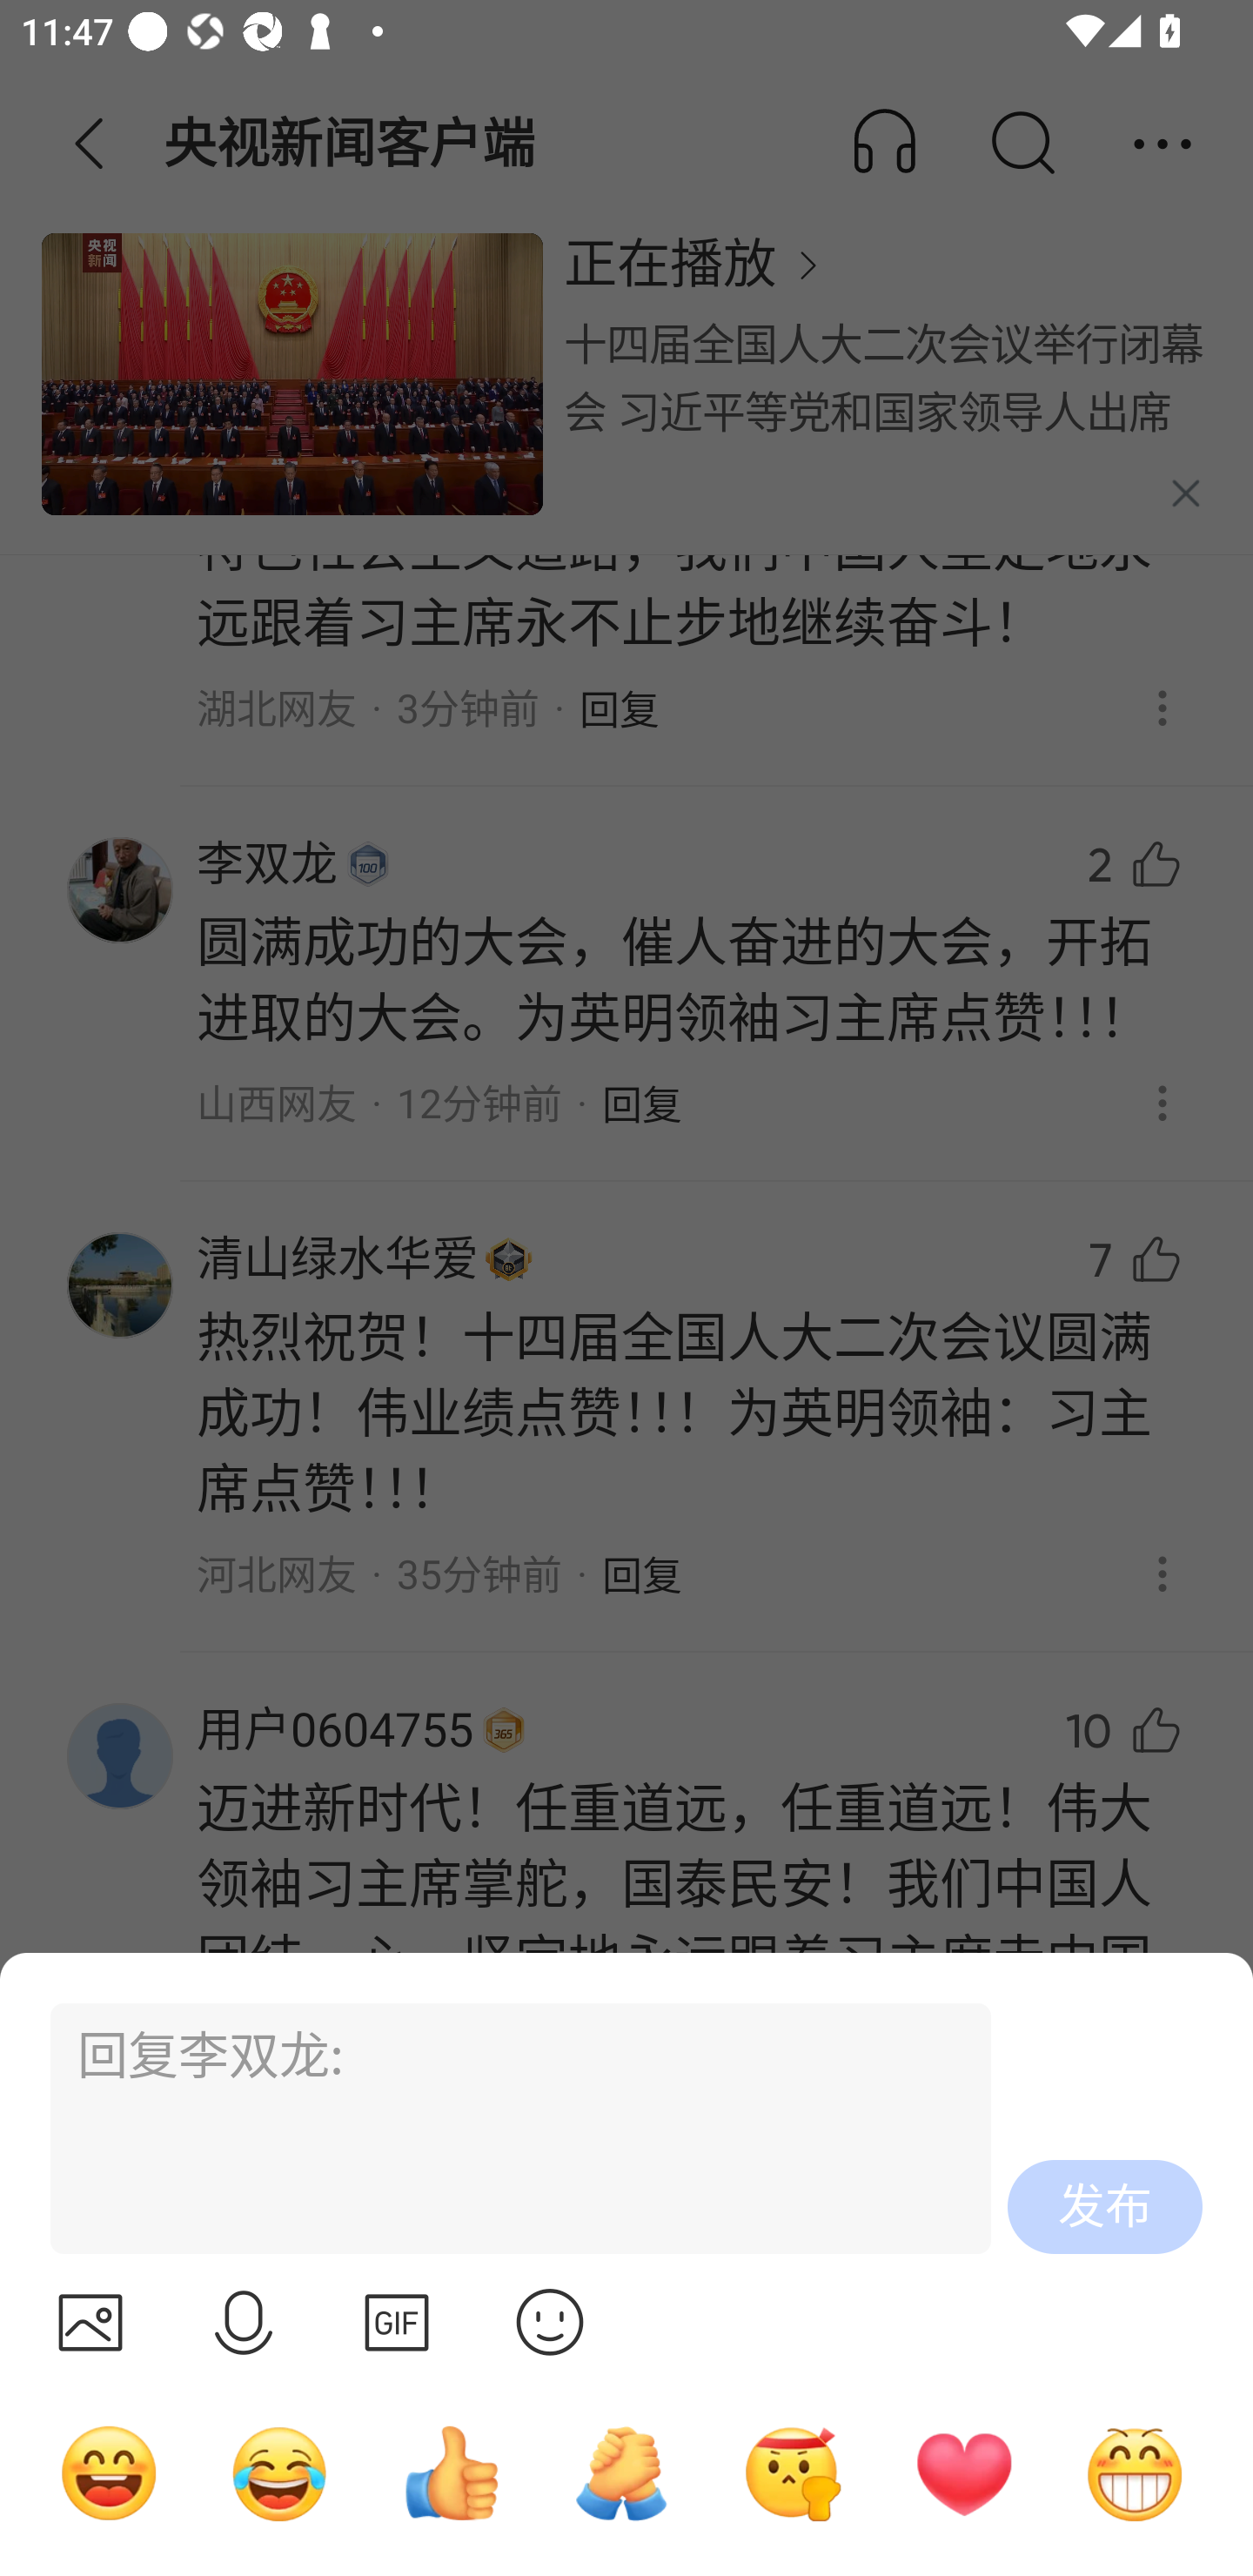 The width and height of the screenshot is (1253, 2576). What do you see at coordinates (550, 2322) in the screenshot?
I see `` at bounding box center [550, 2322].